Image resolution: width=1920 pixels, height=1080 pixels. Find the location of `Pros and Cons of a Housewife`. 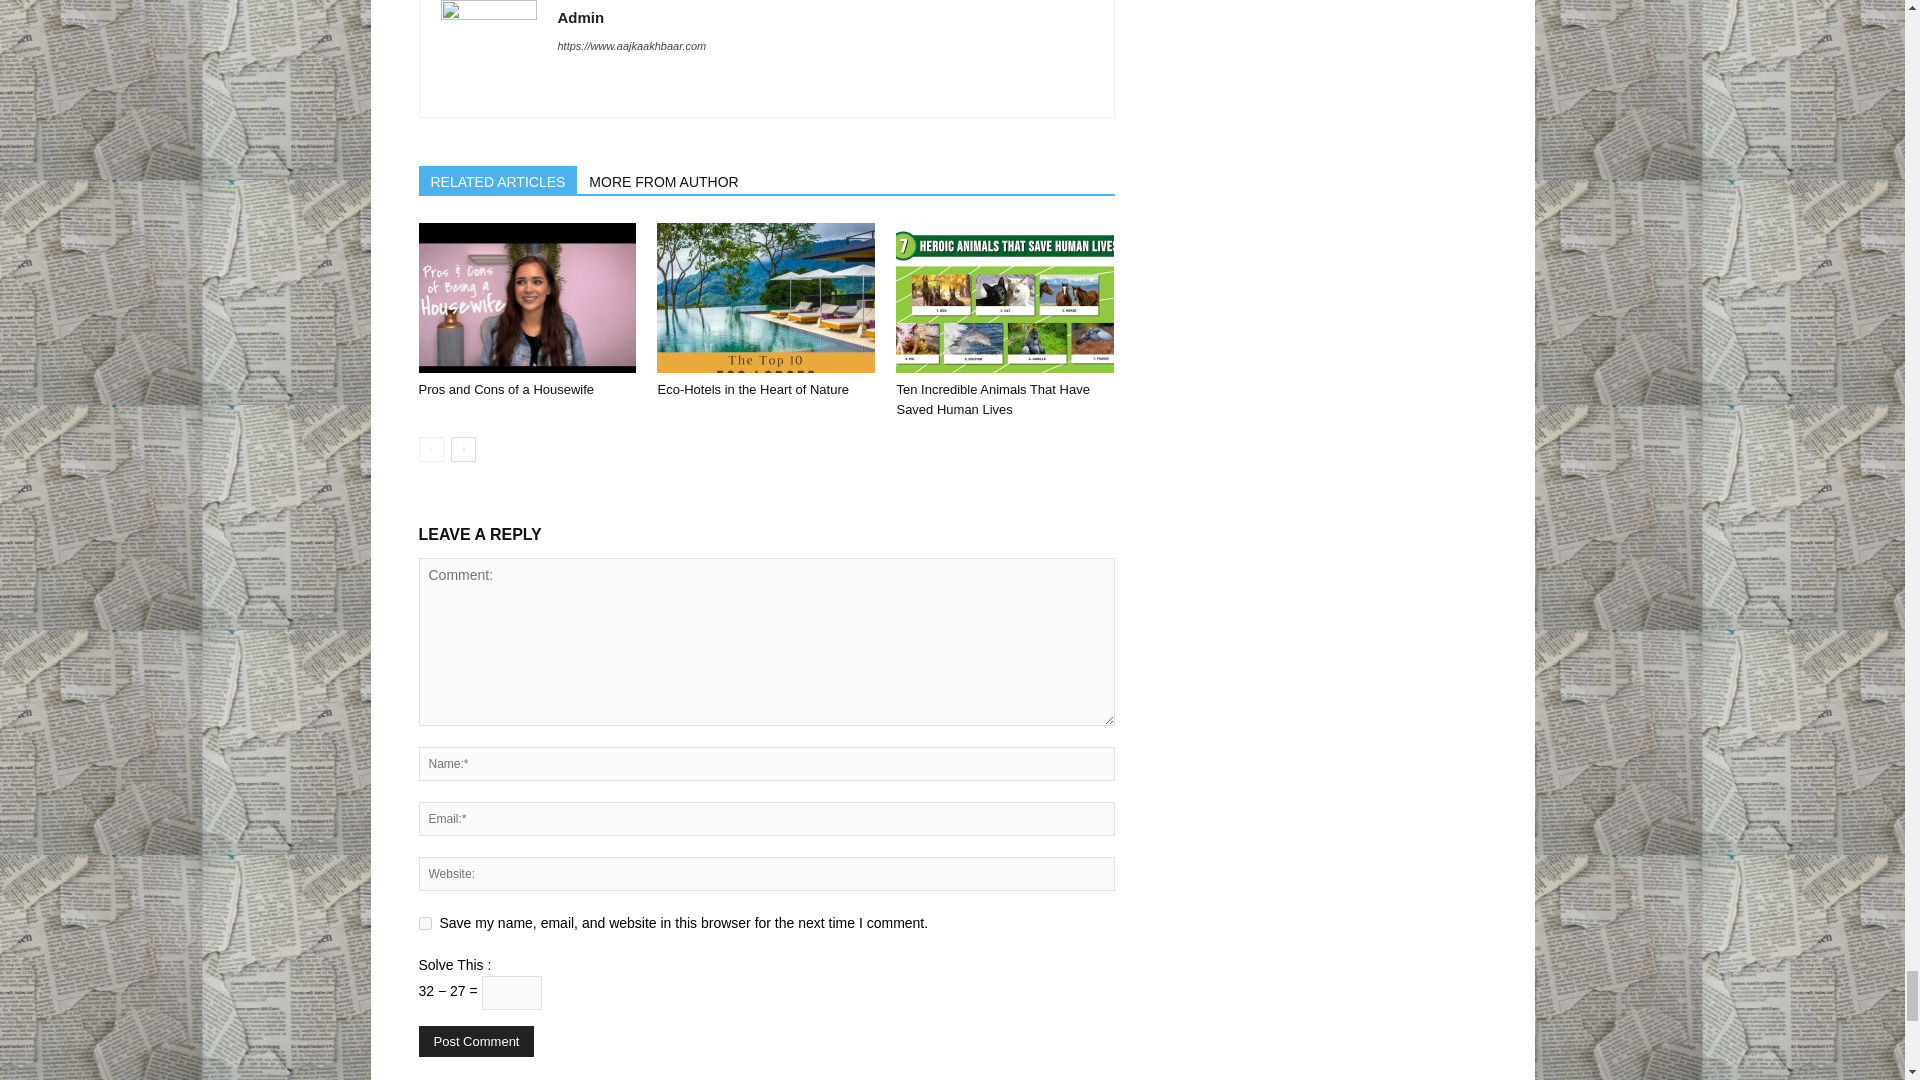

Pros and Cons of a Housewife is located at coordinates (526, 297).